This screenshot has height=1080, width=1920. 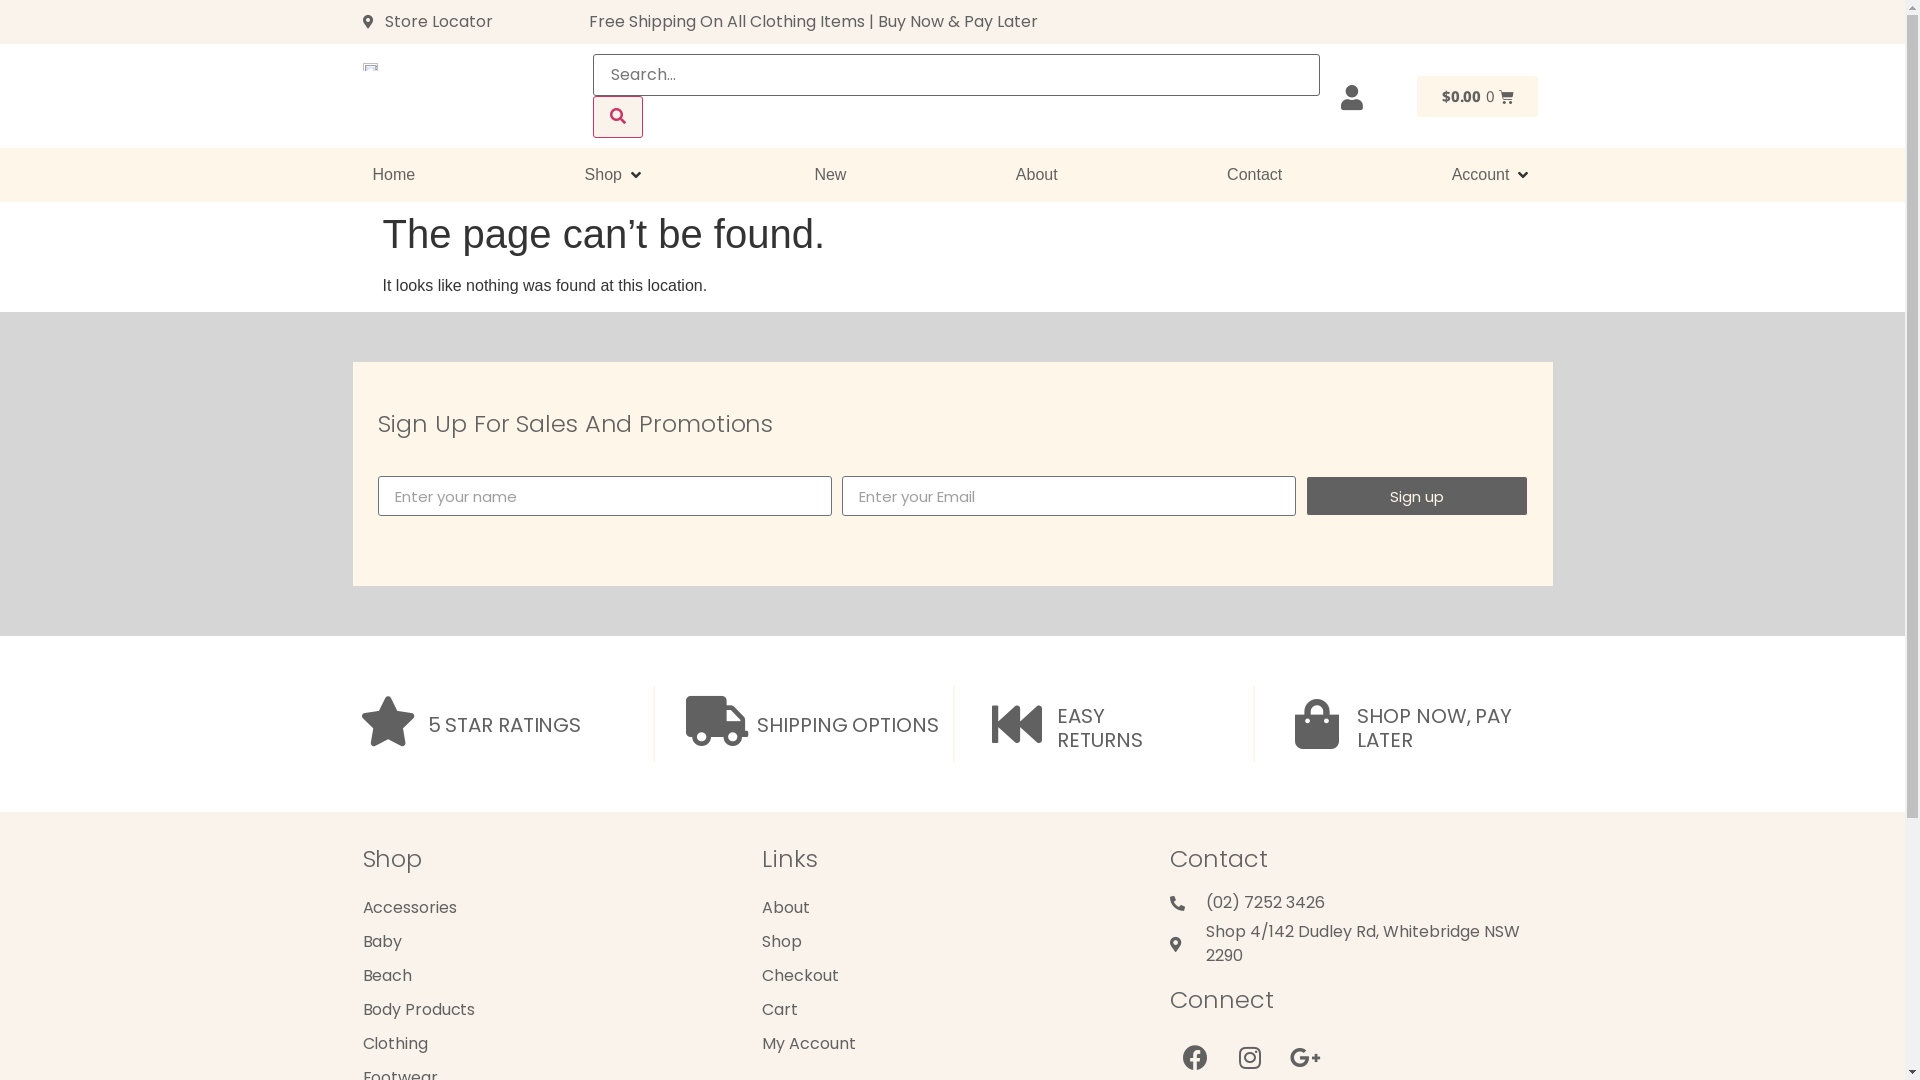 What do you see at coordinates (466, 22) in the screenshot?
I see `Store Locator` at bounding box center [466, 22].